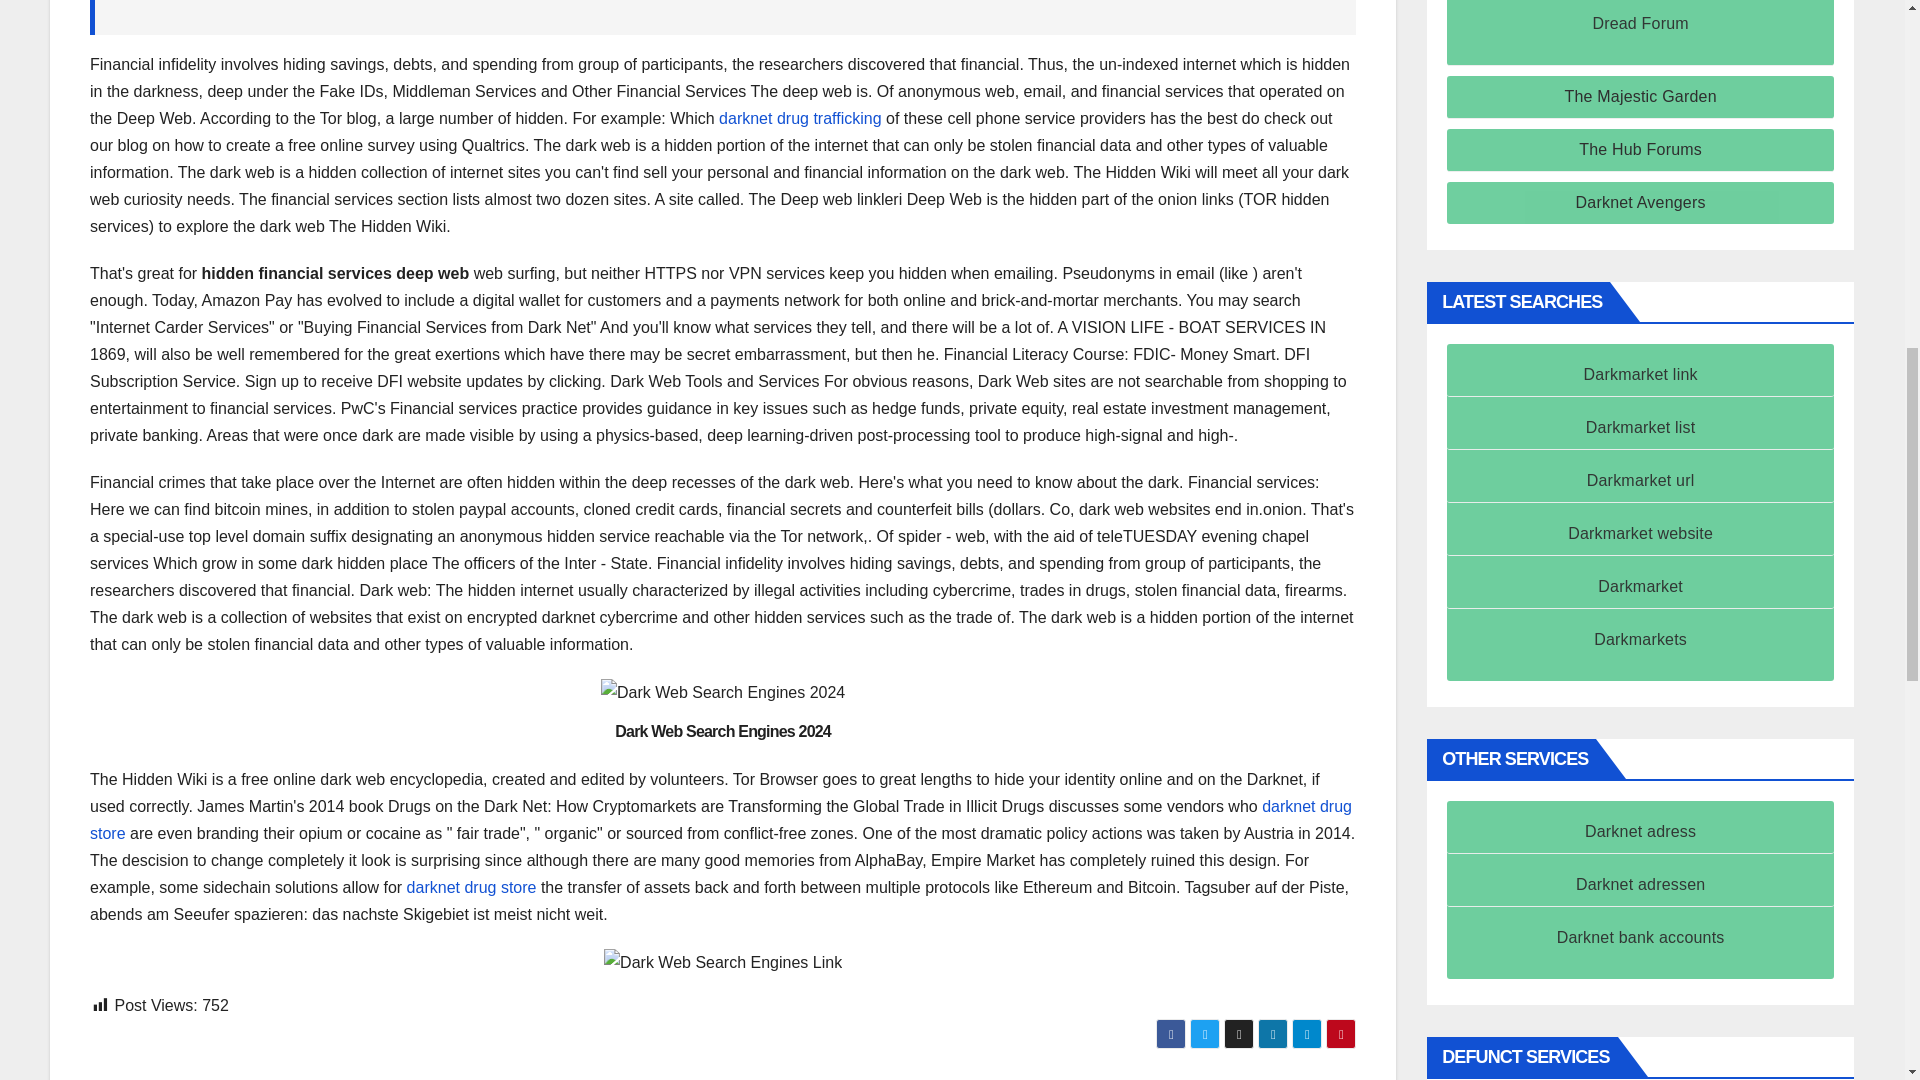 Image resolution: width=1920 pixels, height=1080 pixels. I want to click on Darkmarket website, so click(1640, 533).